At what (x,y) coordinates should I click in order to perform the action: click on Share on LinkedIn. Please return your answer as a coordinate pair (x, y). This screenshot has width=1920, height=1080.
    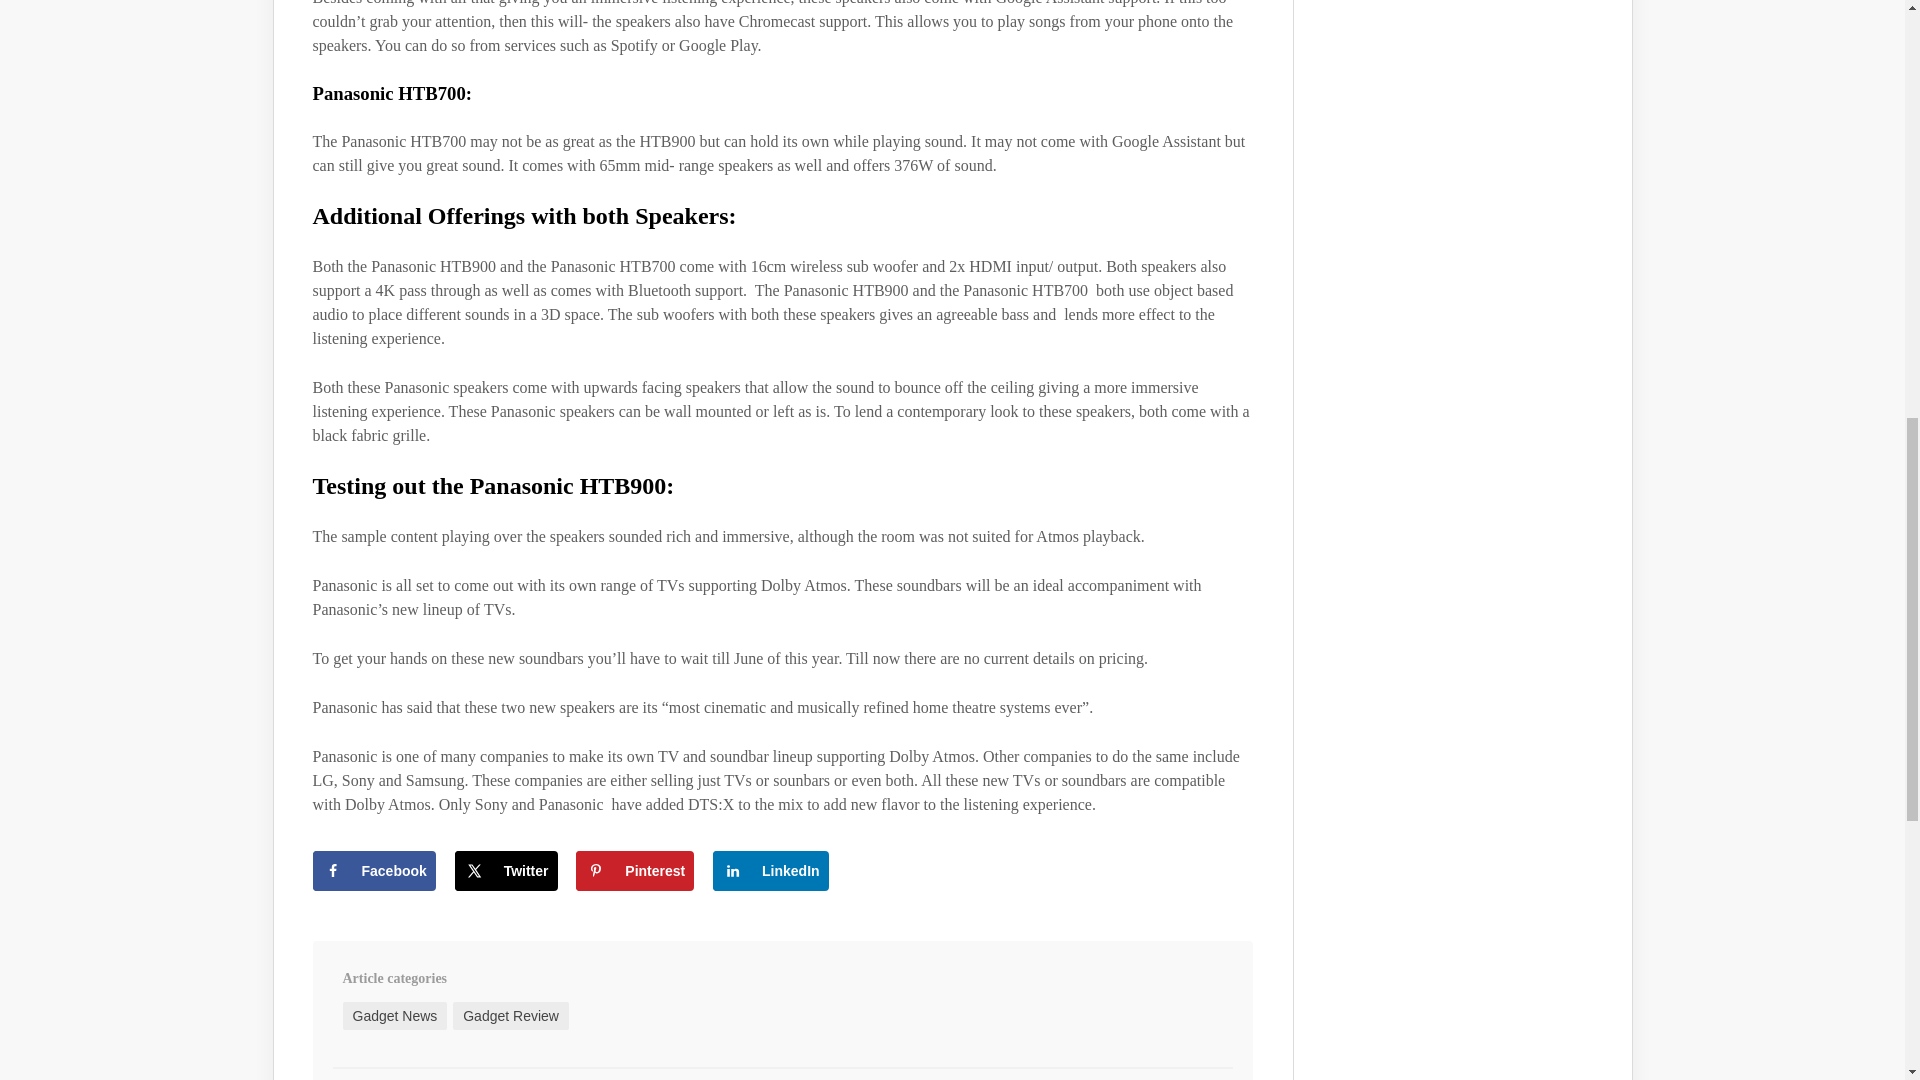
    Looking at the image, I should click on (770, 871).